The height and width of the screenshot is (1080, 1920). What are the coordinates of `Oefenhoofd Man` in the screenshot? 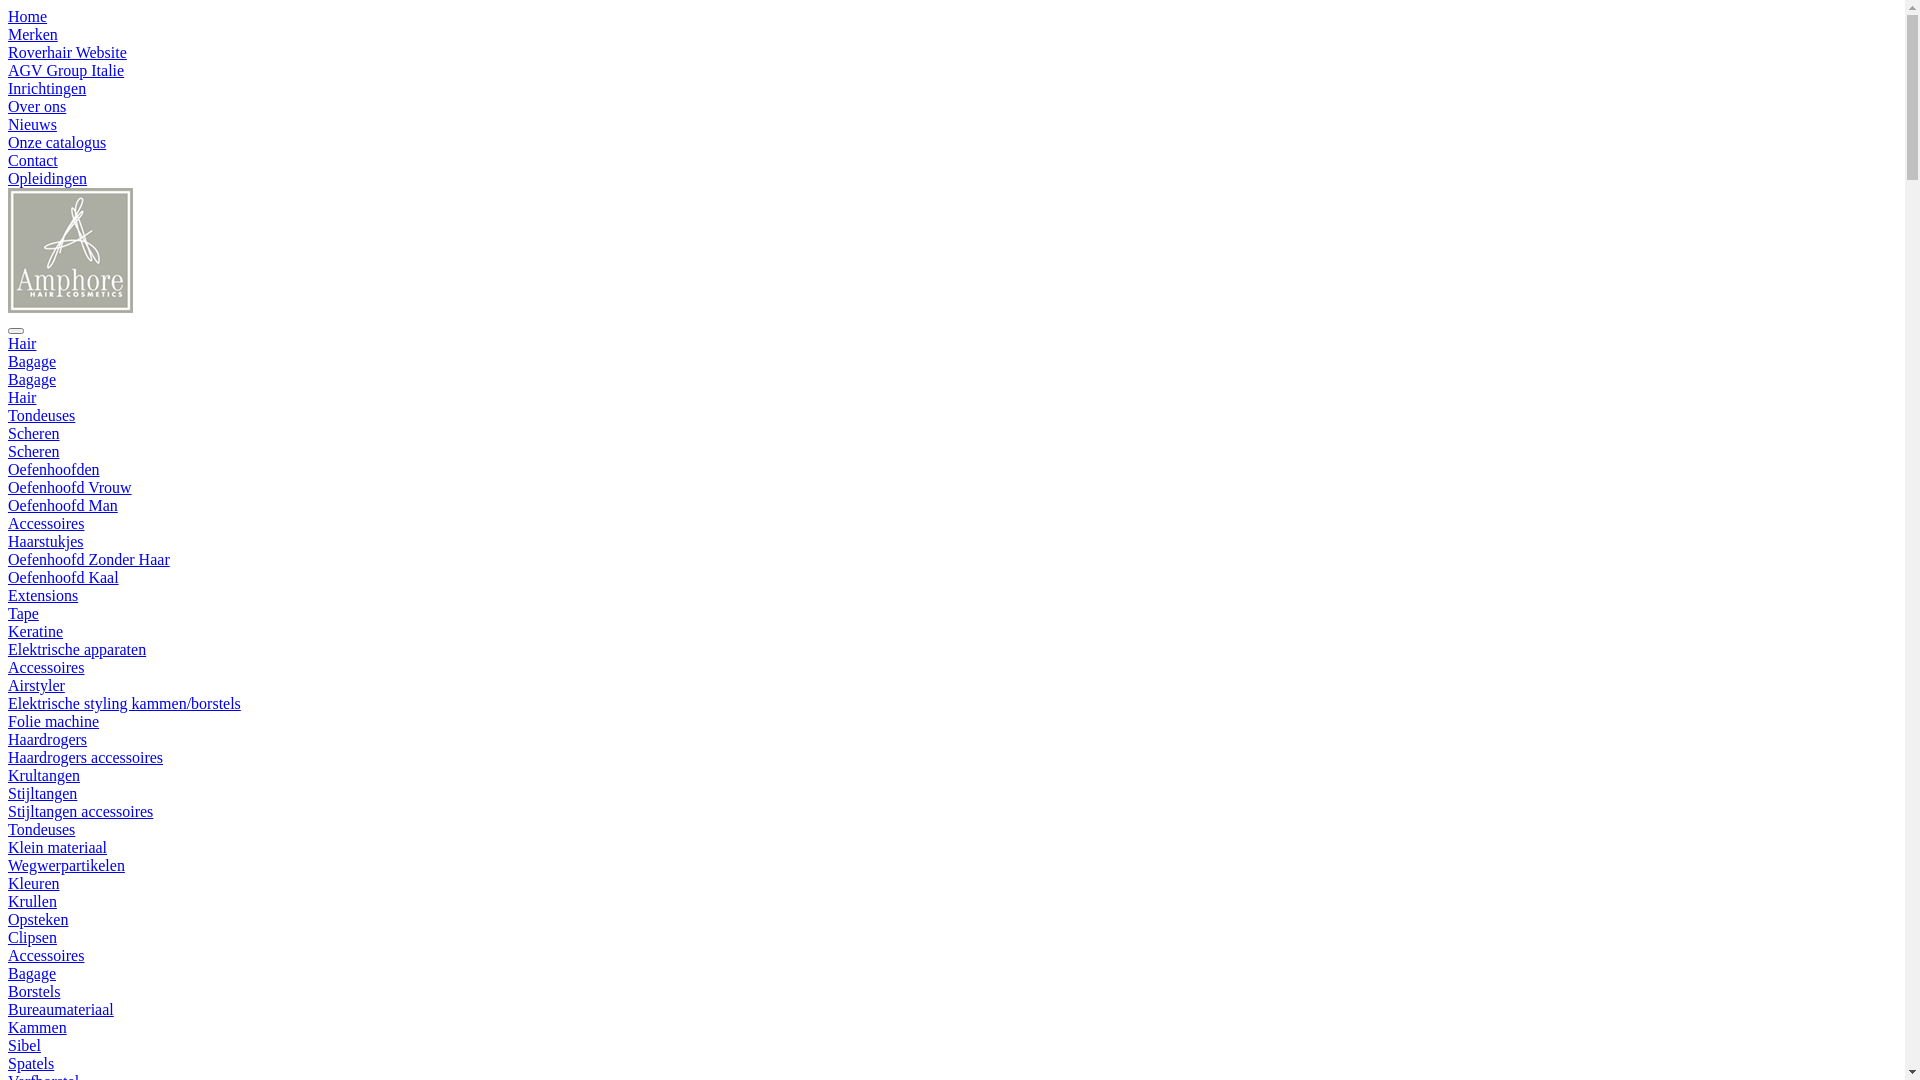 It's located at (63, 506).